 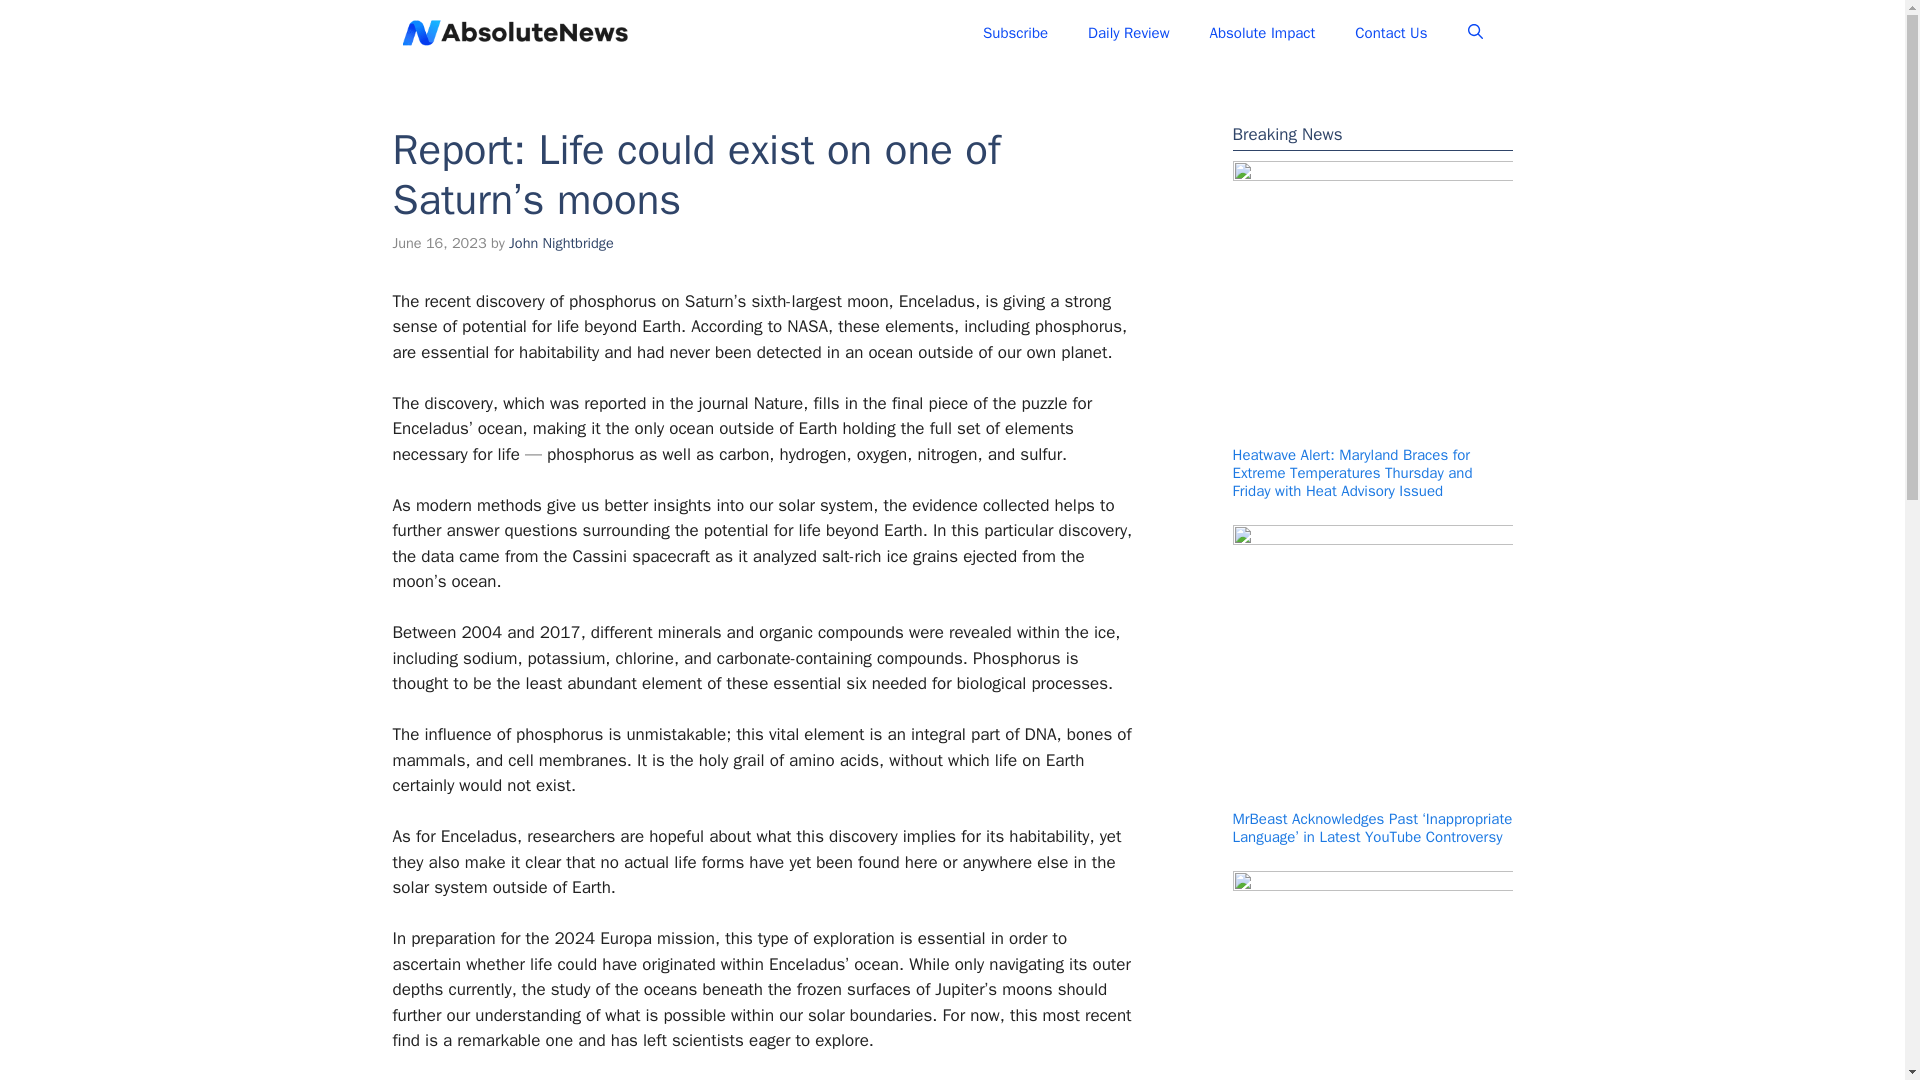 I want to click on John Nightbridge, so click(x=561, y=242).